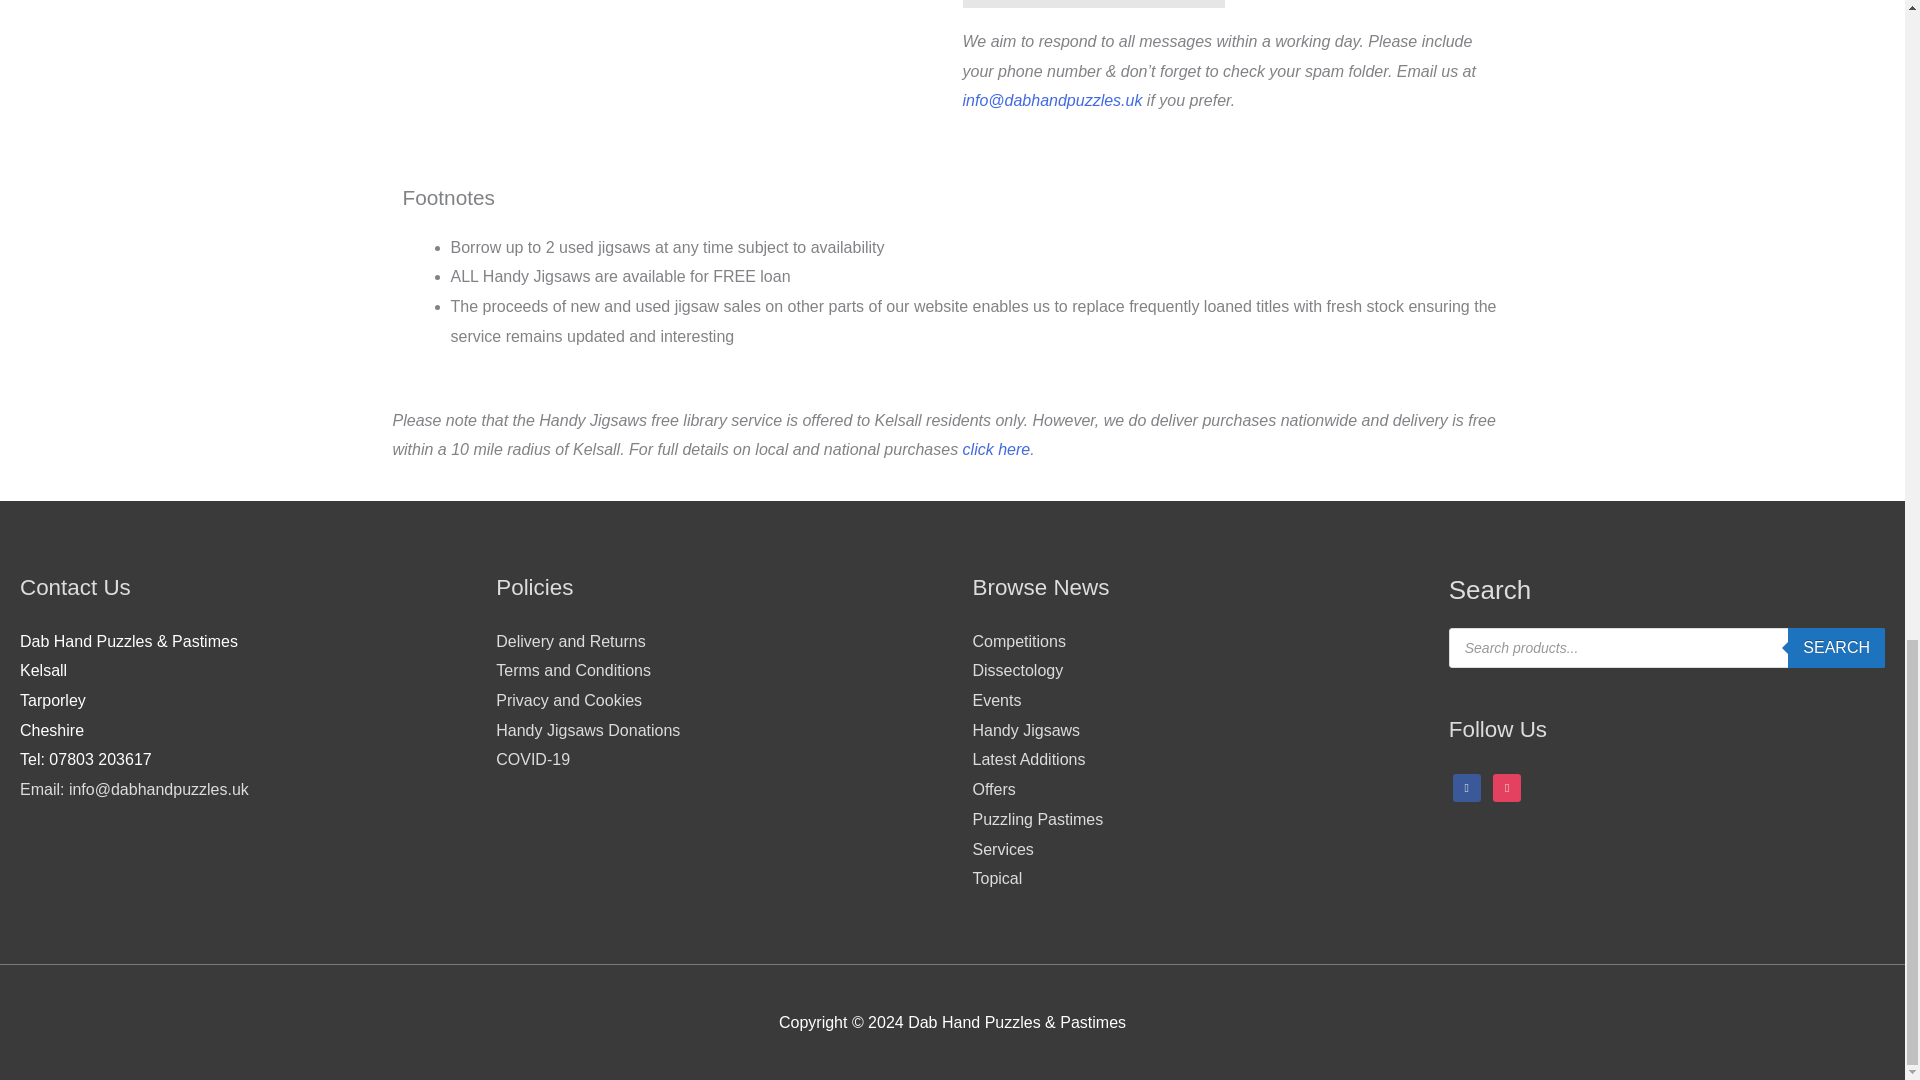 Image resolution: width=1920 pixels, height=1080 pixels. Describe the element at coordinates (1018, 641) in the screenshot. I see `Competitions` at that location.